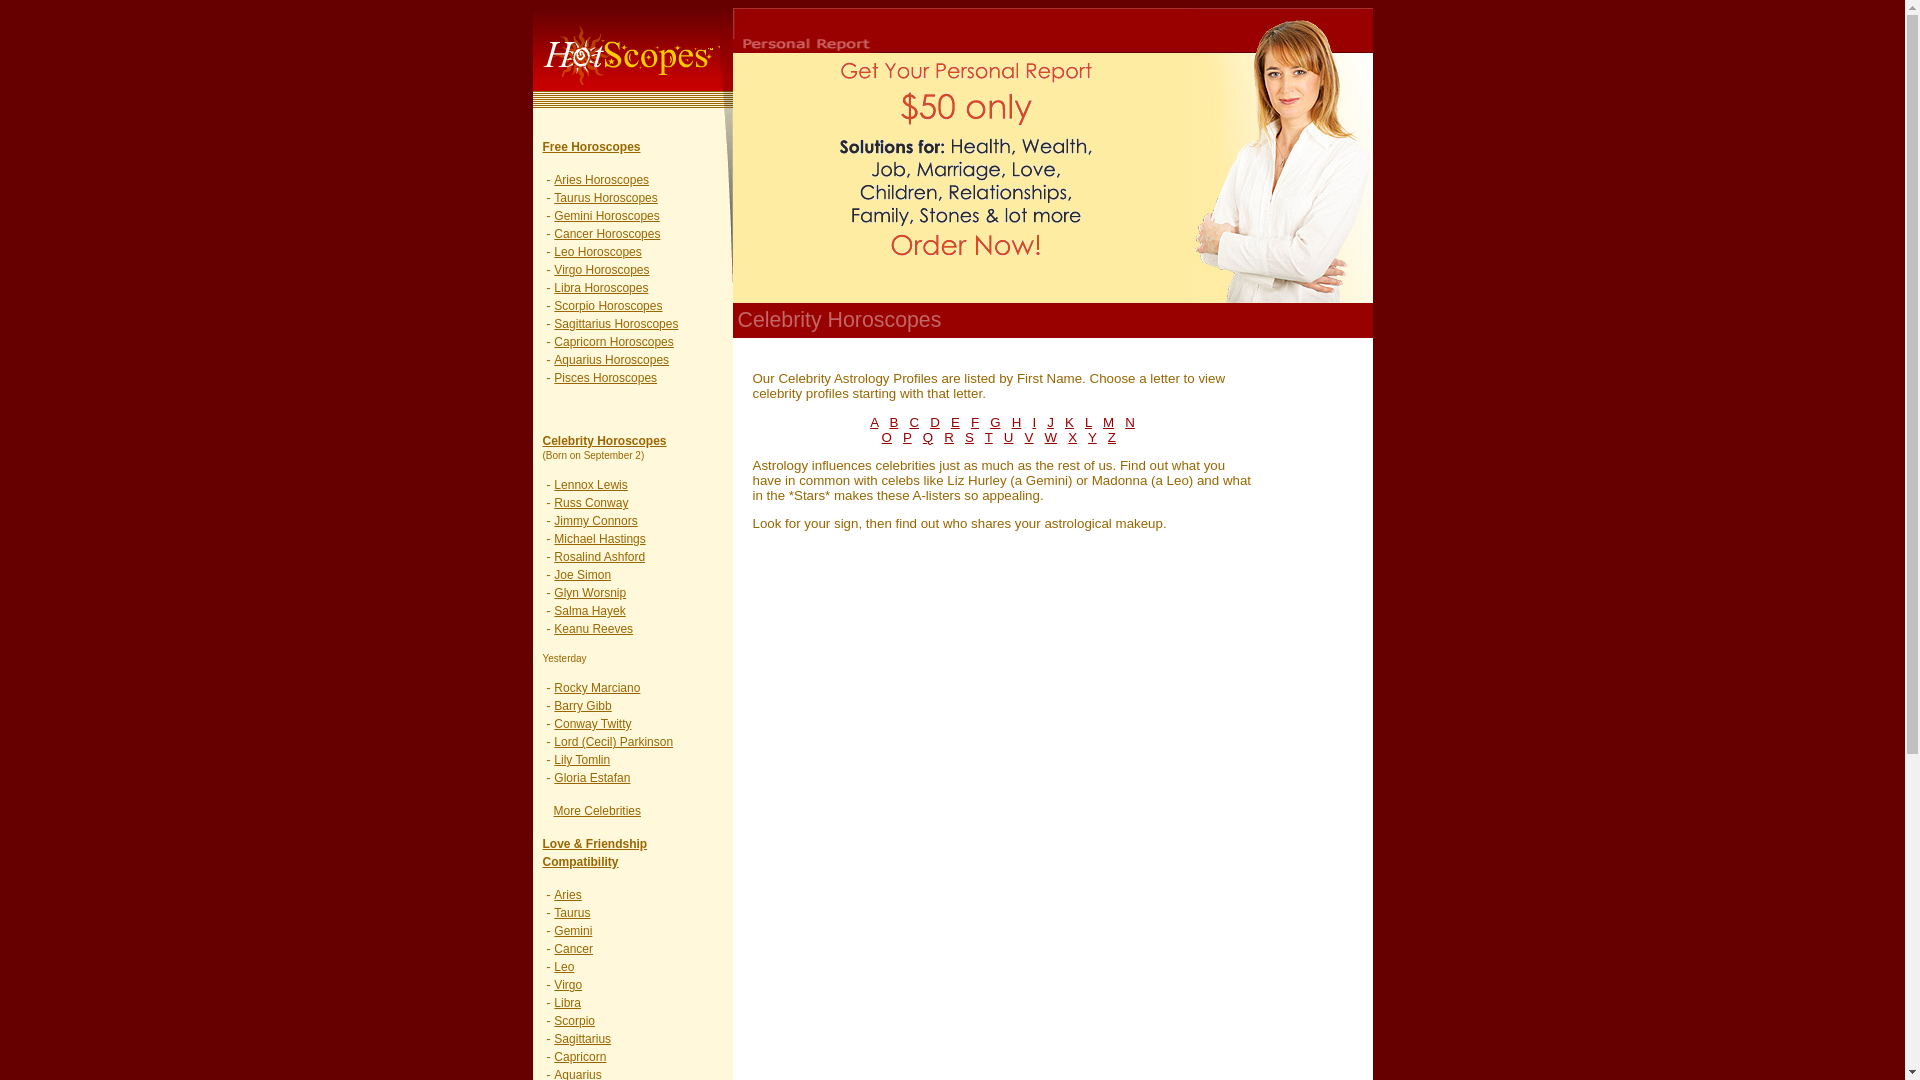 This screenshot has height=1080, width=1920. I want to click on Gloria Estafan, so click(592, 778).